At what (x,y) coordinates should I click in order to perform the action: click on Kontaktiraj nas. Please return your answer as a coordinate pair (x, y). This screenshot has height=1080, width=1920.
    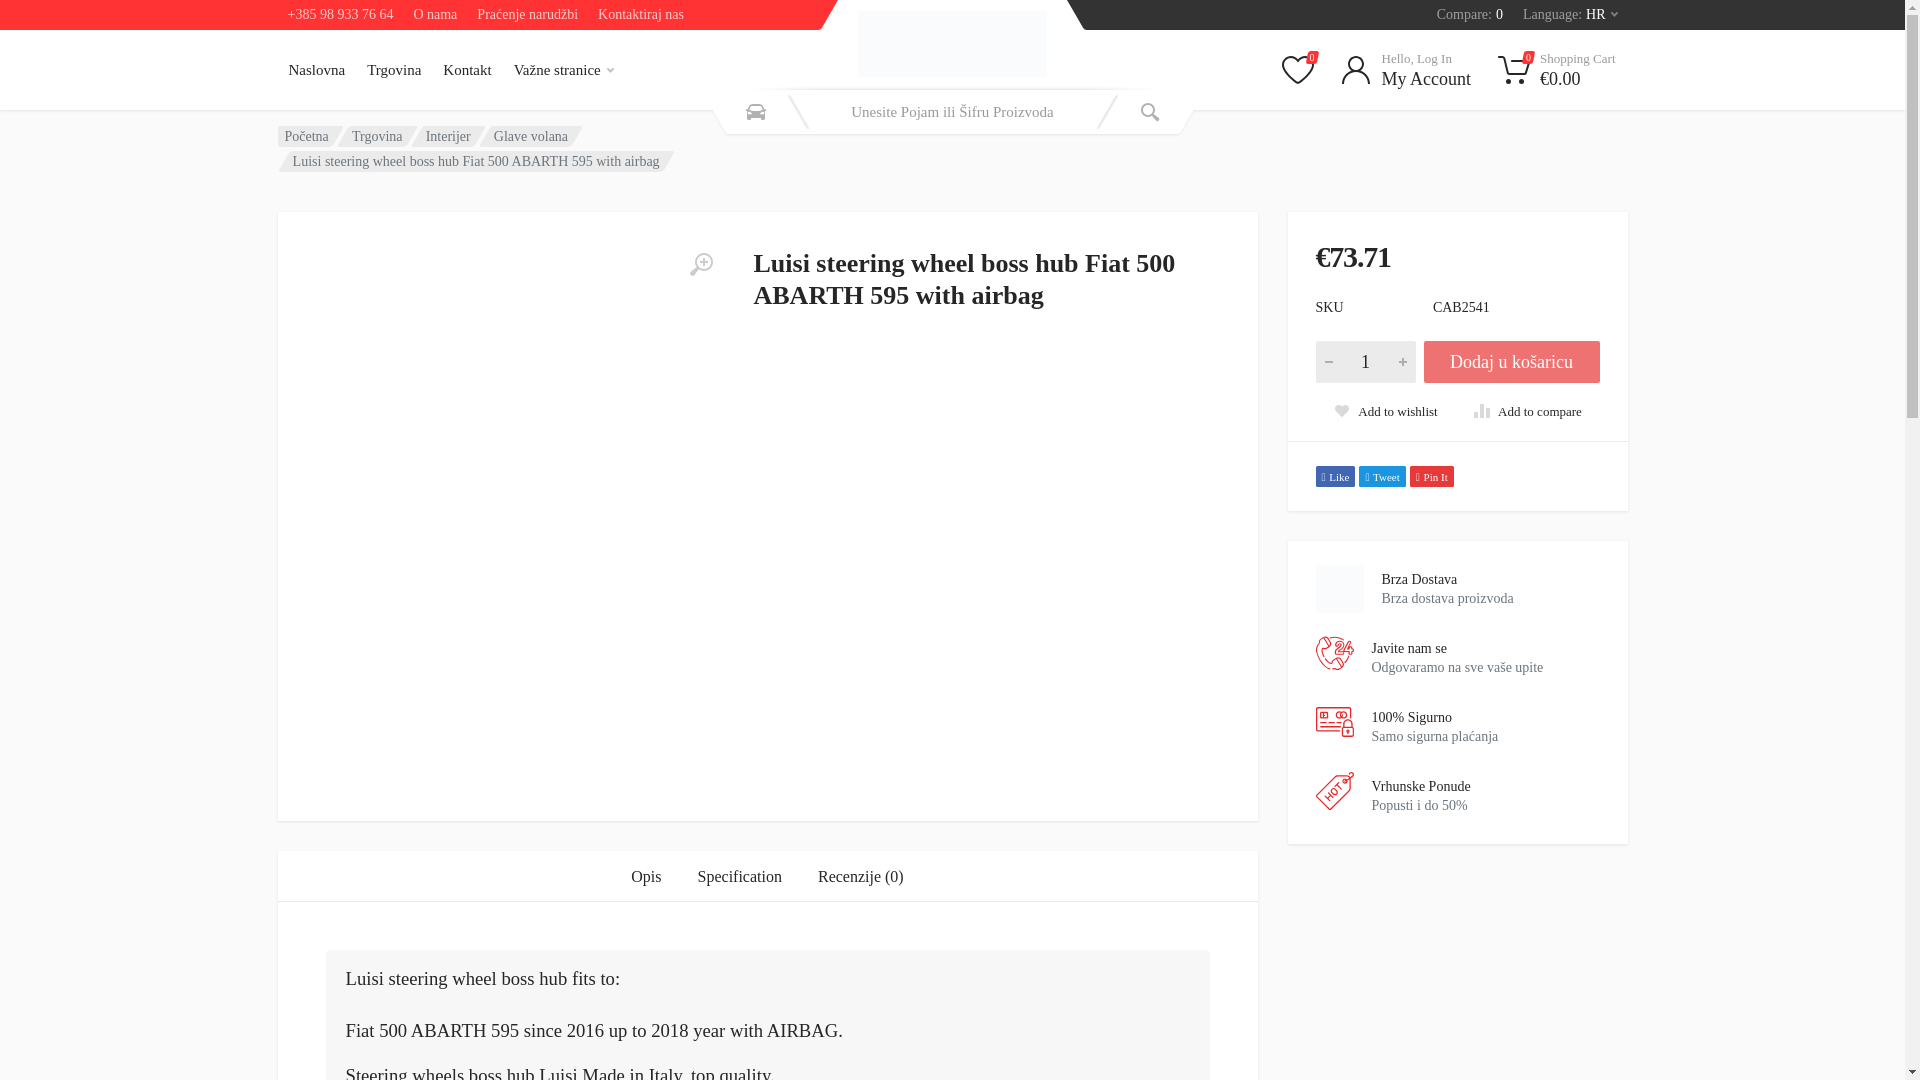
    Looking at the image, I should click on (434, 15).